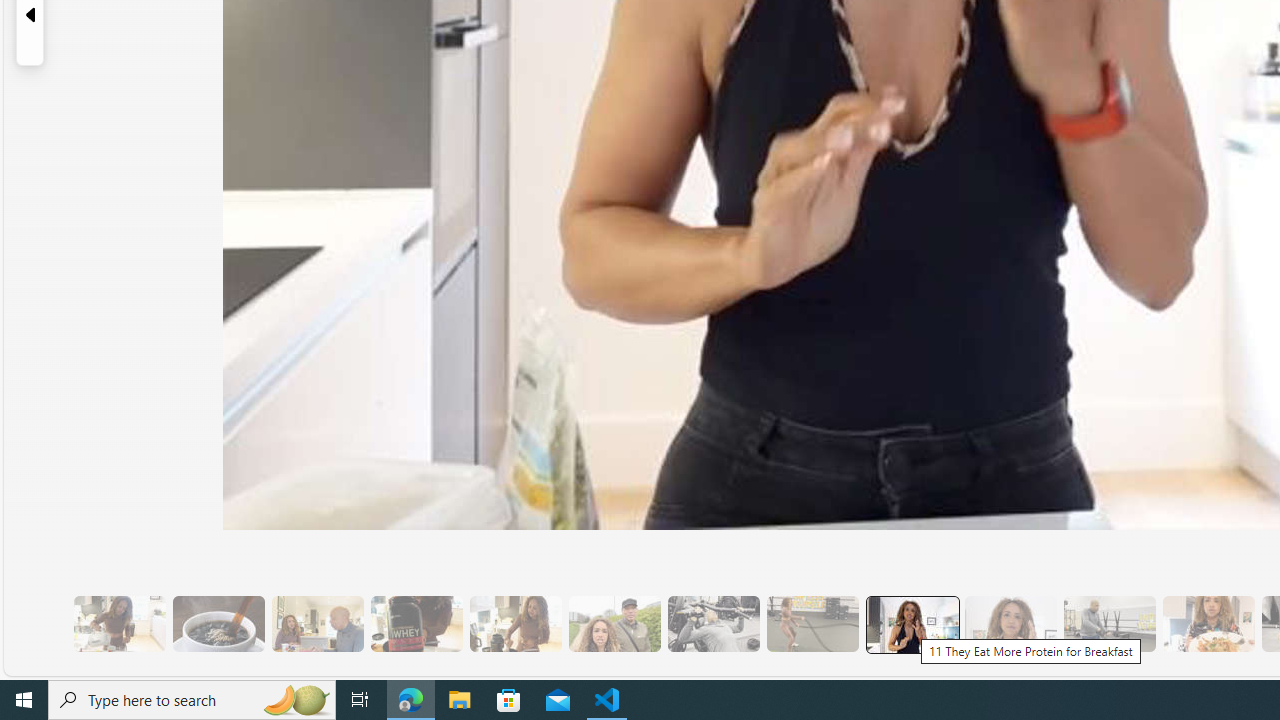  I want to click on 10 Then, They Do HIIT Cardio, so click(812, 624).